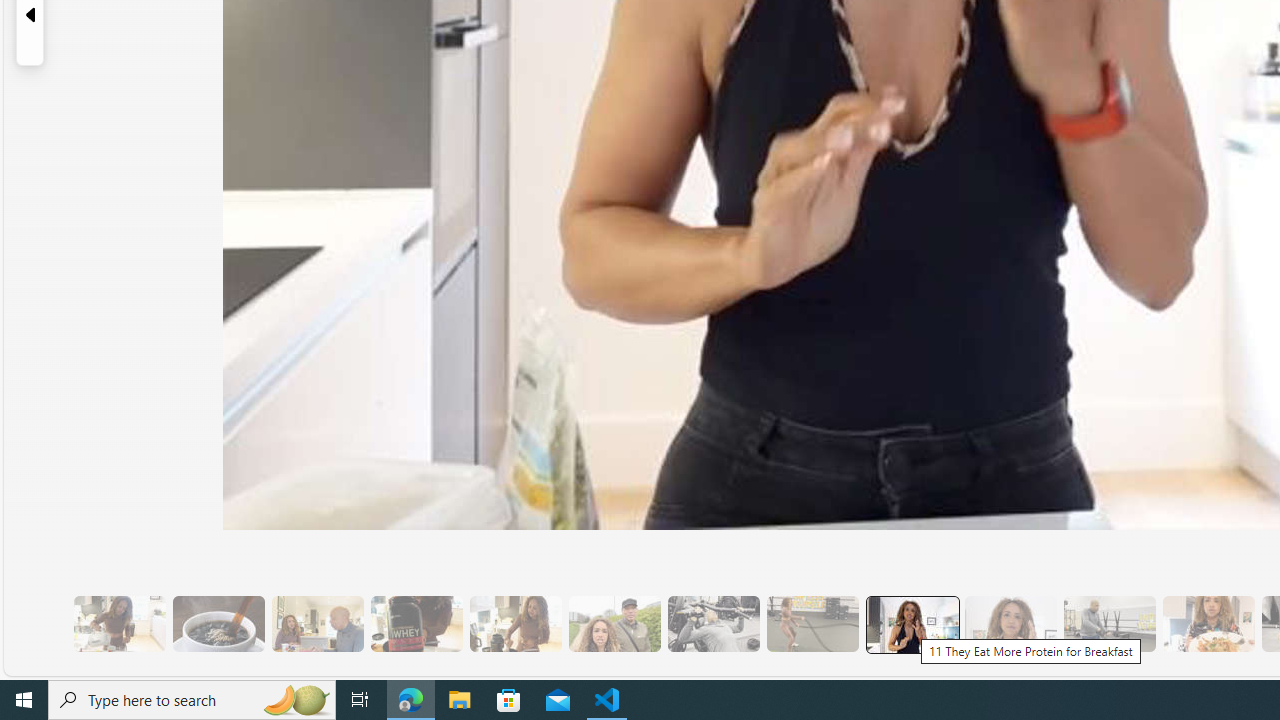  I want to click on 10 Then, They Do HIIT Cardio, so click(812, 624).